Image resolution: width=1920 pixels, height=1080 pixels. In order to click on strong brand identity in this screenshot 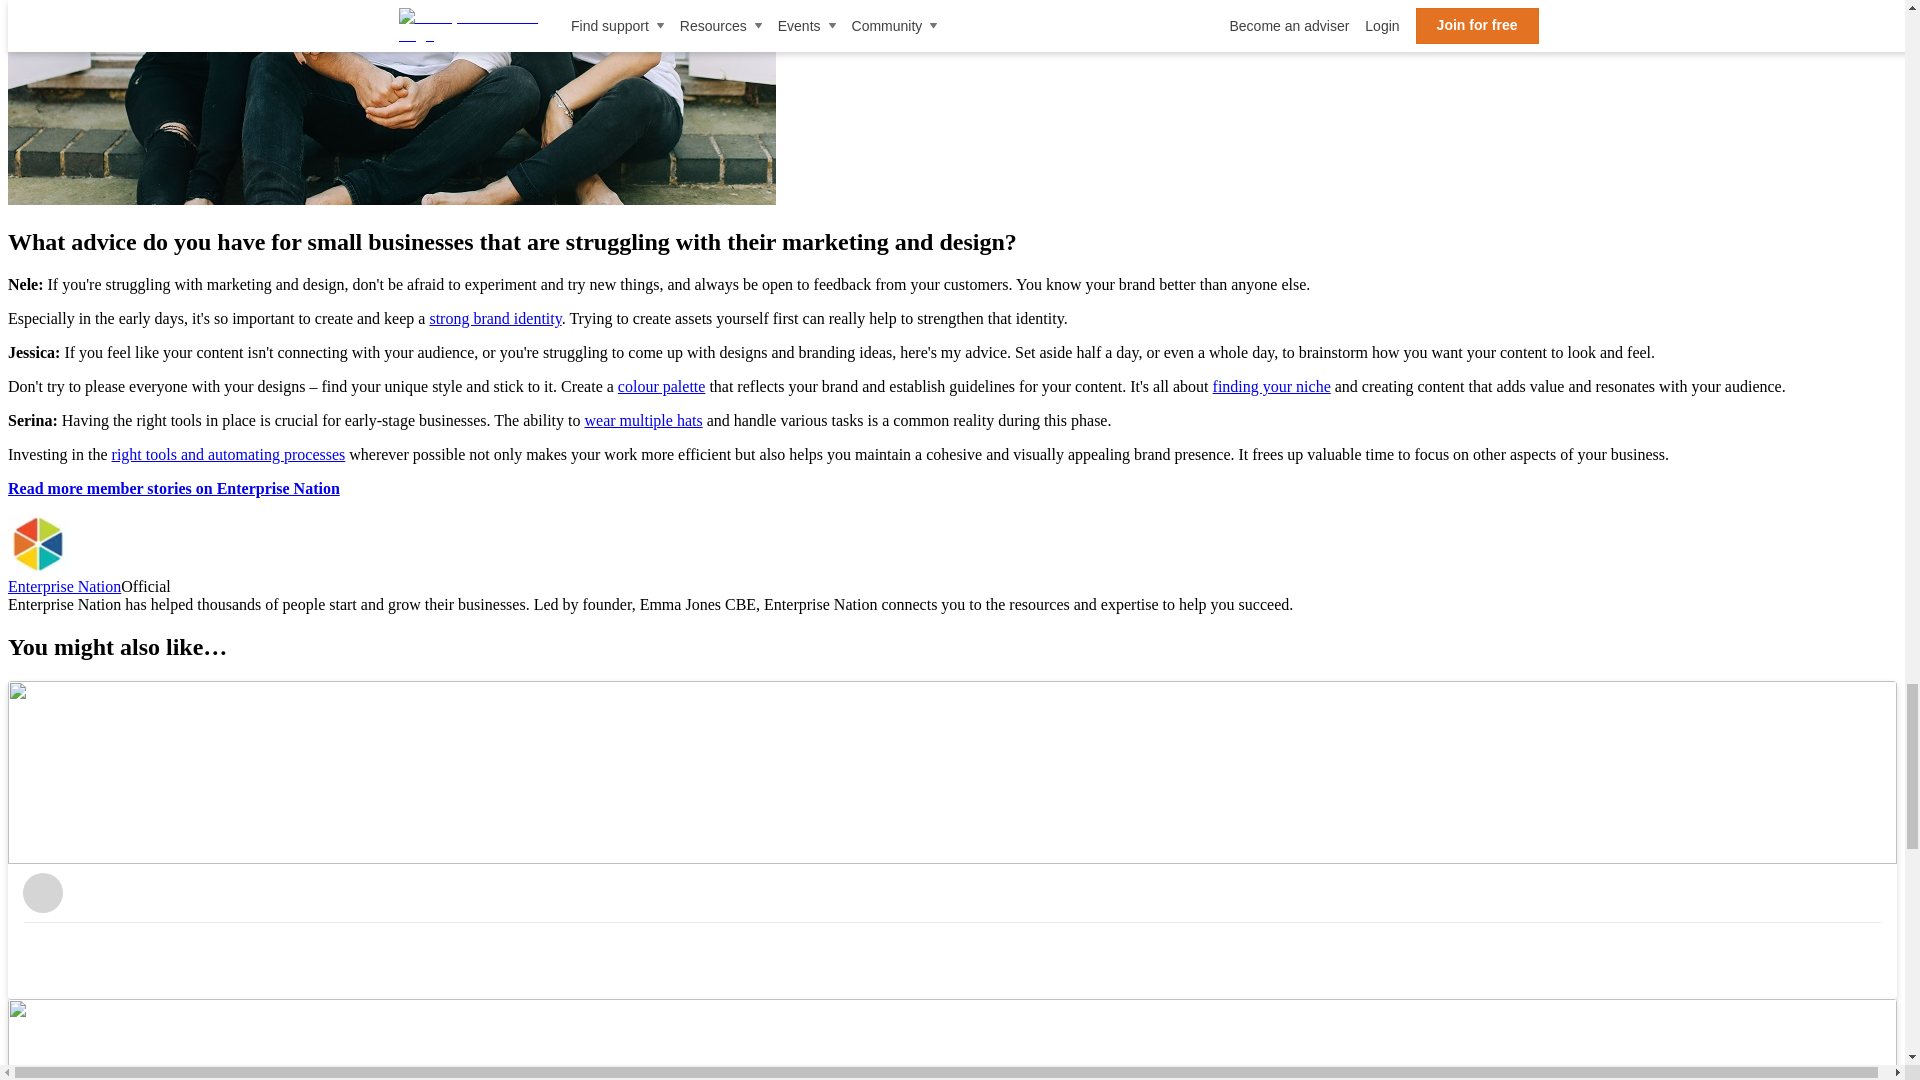, I will do `click(494, 318)`.